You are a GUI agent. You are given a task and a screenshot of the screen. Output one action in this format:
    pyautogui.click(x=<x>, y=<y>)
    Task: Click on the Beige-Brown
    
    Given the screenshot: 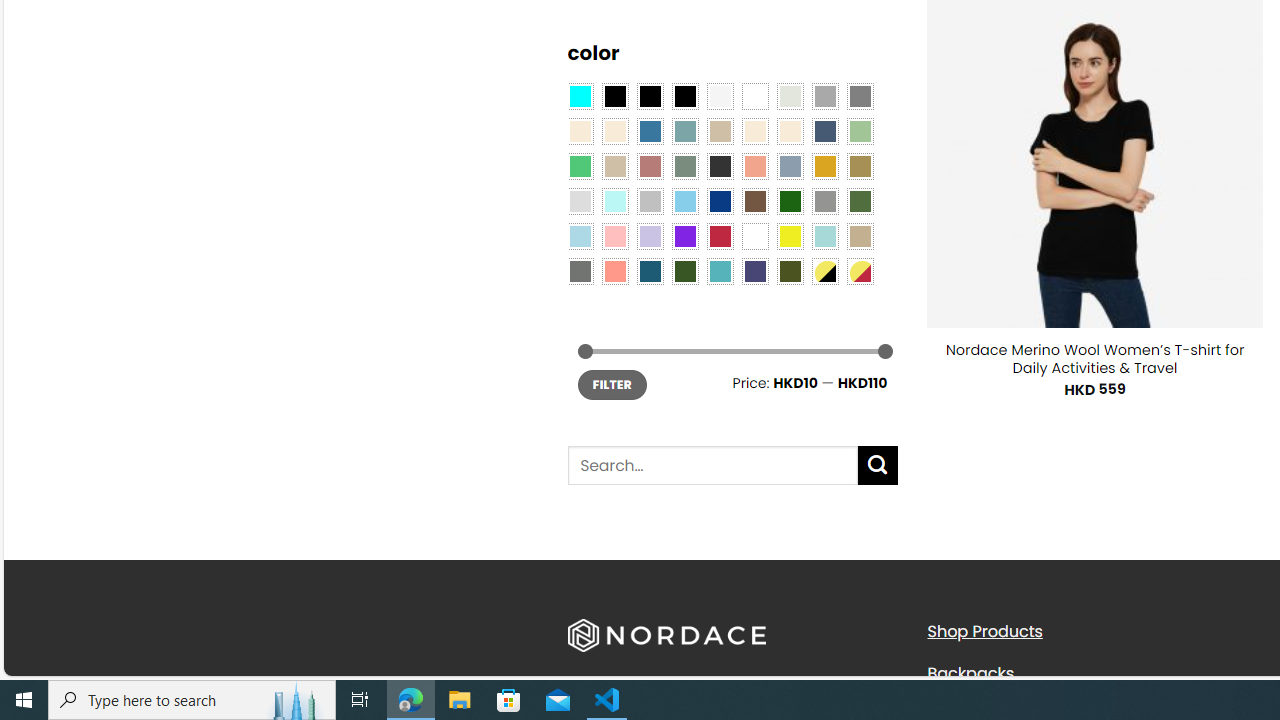 What is the action you would take?
    pyautogui.click(x=614, y=131)
    